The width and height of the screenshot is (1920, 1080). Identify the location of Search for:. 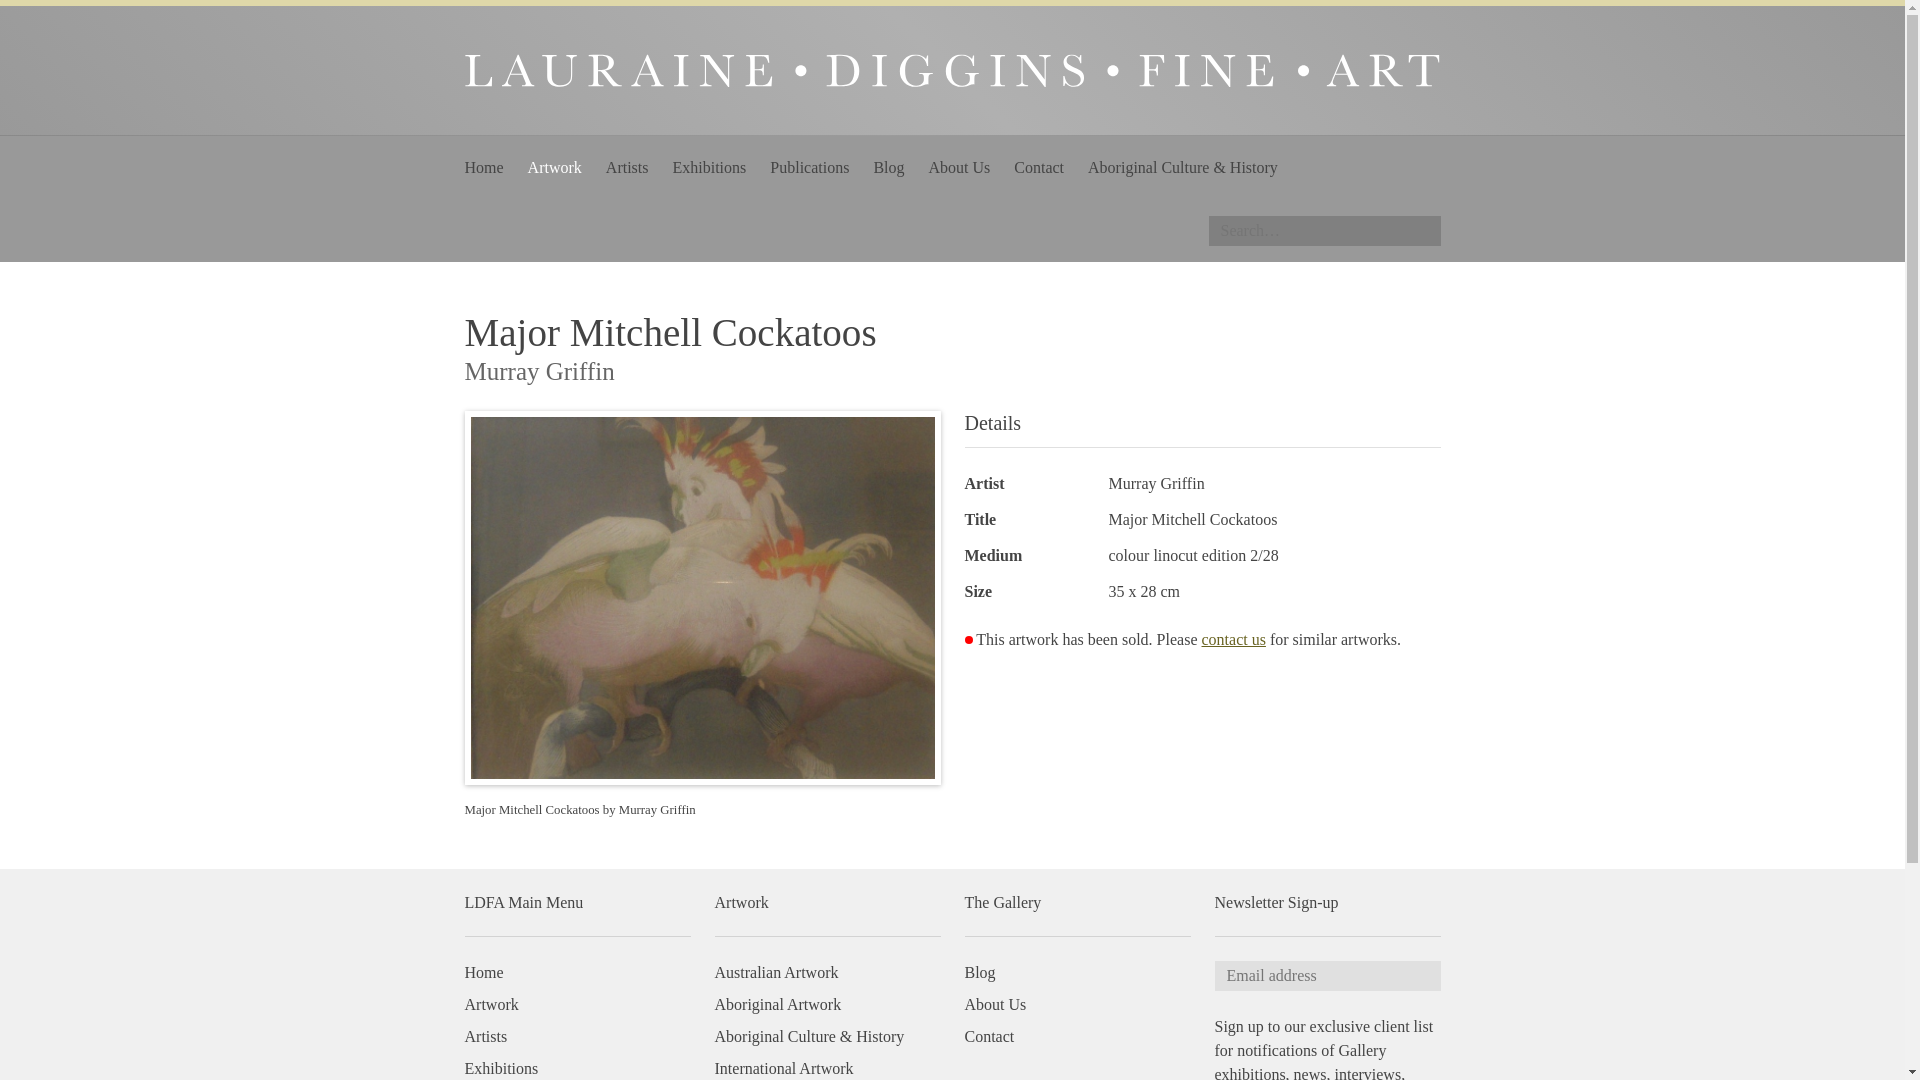
(1324, 231).